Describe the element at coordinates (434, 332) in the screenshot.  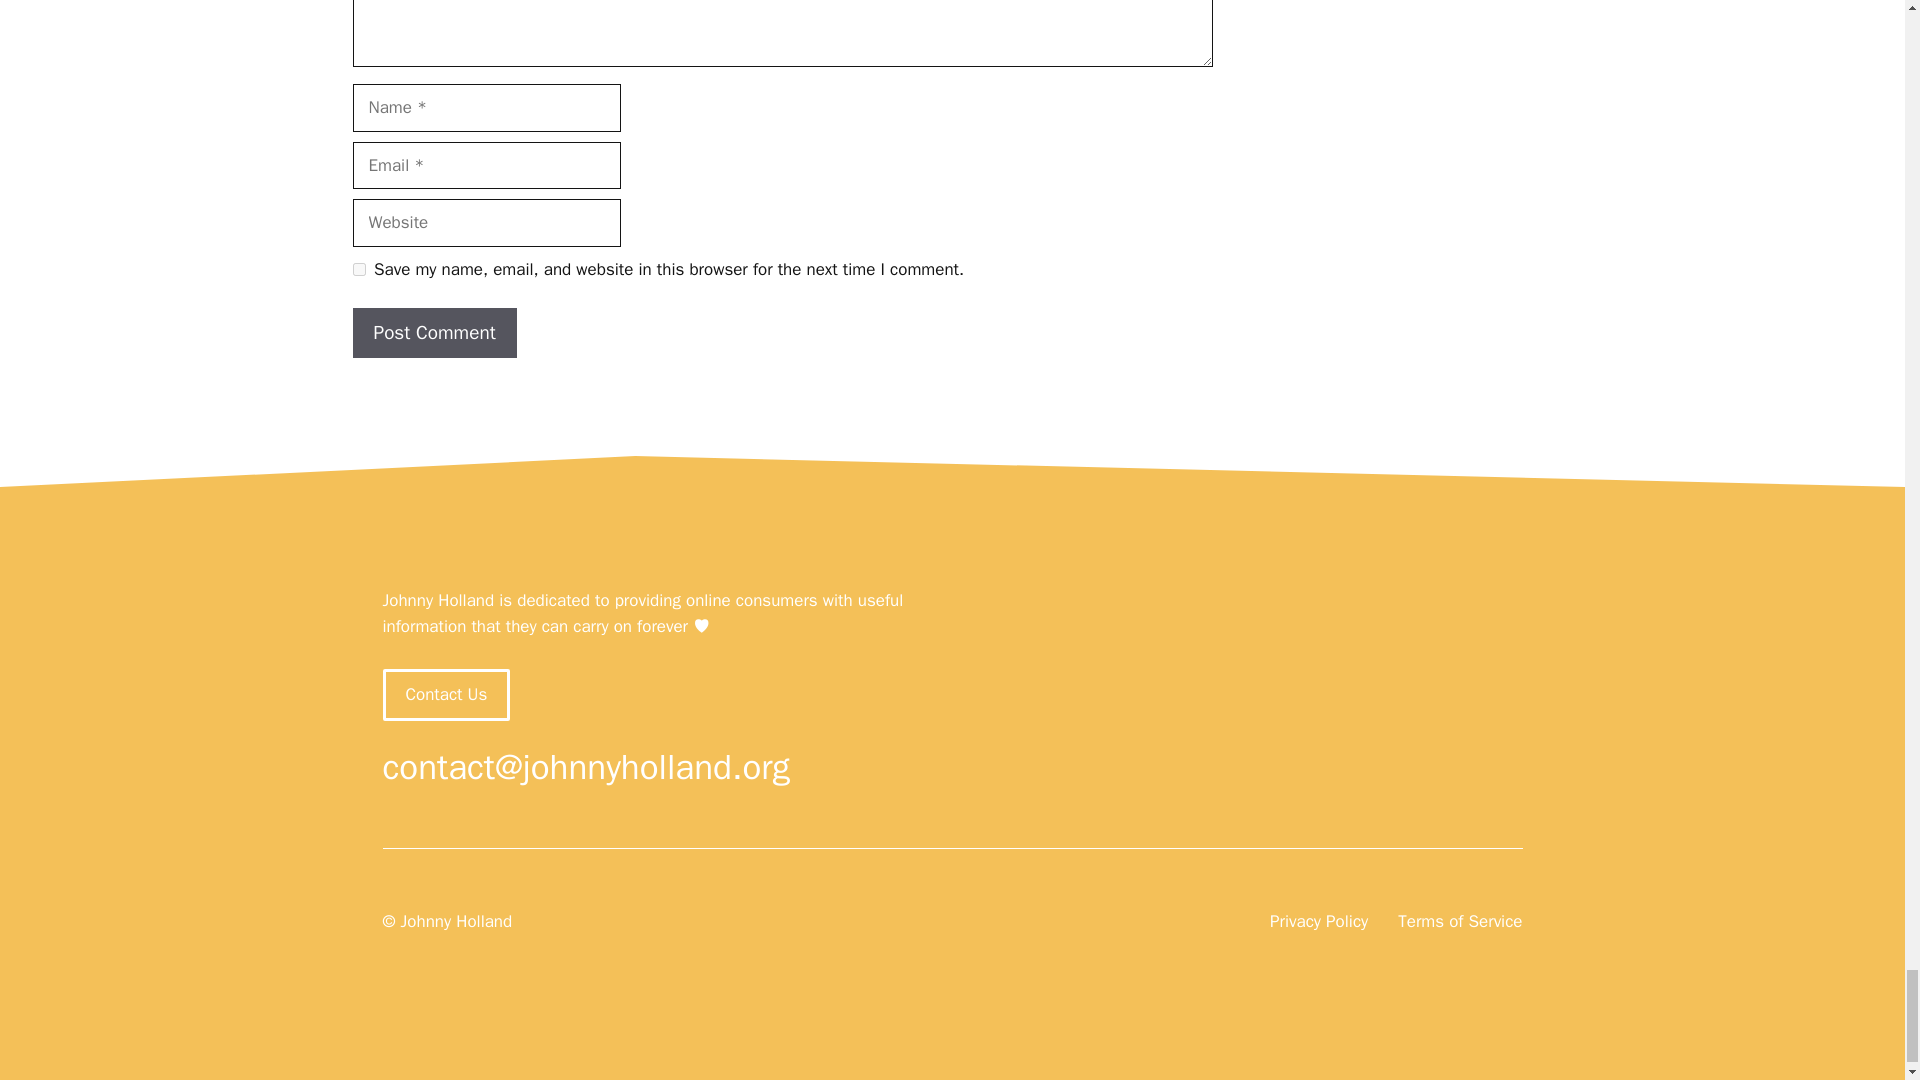
I see `Post Comment` at that location.